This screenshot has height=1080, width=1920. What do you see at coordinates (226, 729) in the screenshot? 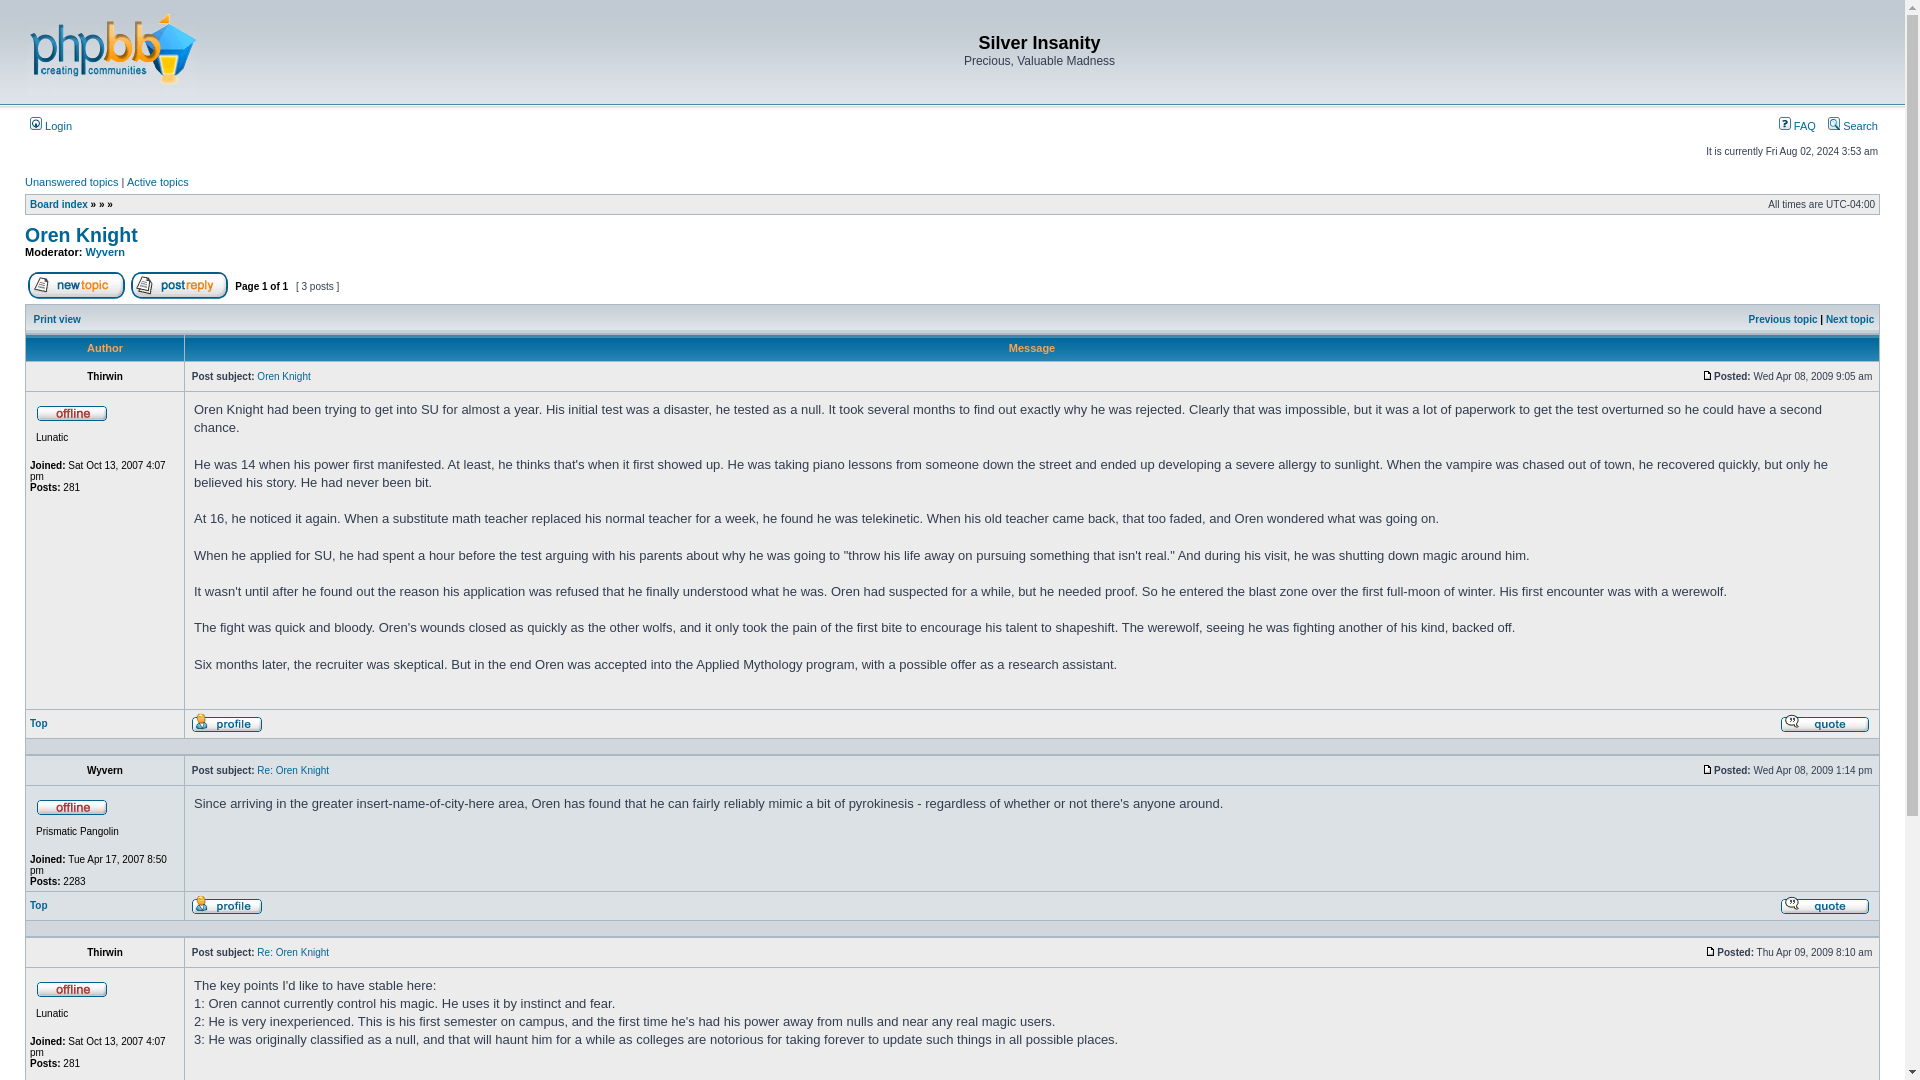
I see `Profile` at bounding box center [226, 729].